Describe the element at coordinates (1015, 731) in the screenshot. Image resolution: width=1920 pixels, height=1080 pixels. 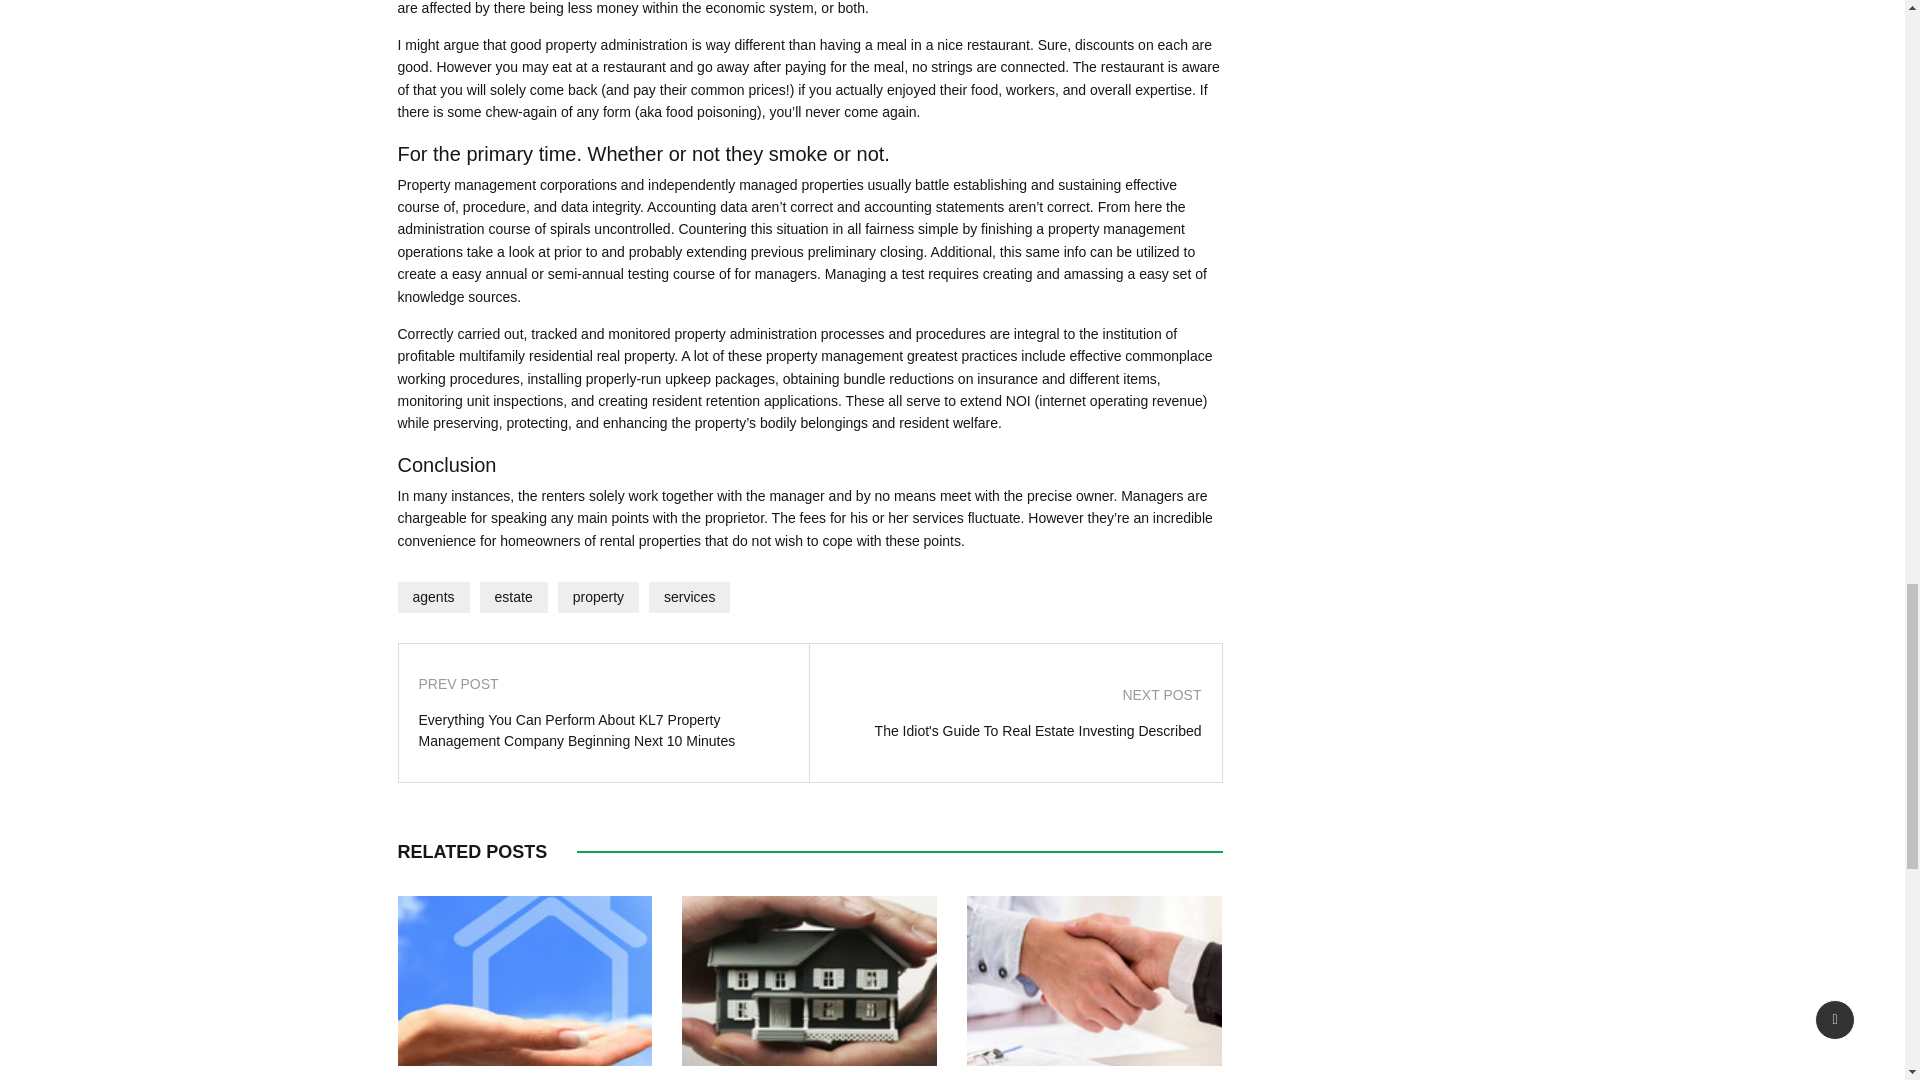
I see `The Idiot's Guide To Real Estate Investing Described` at that location.